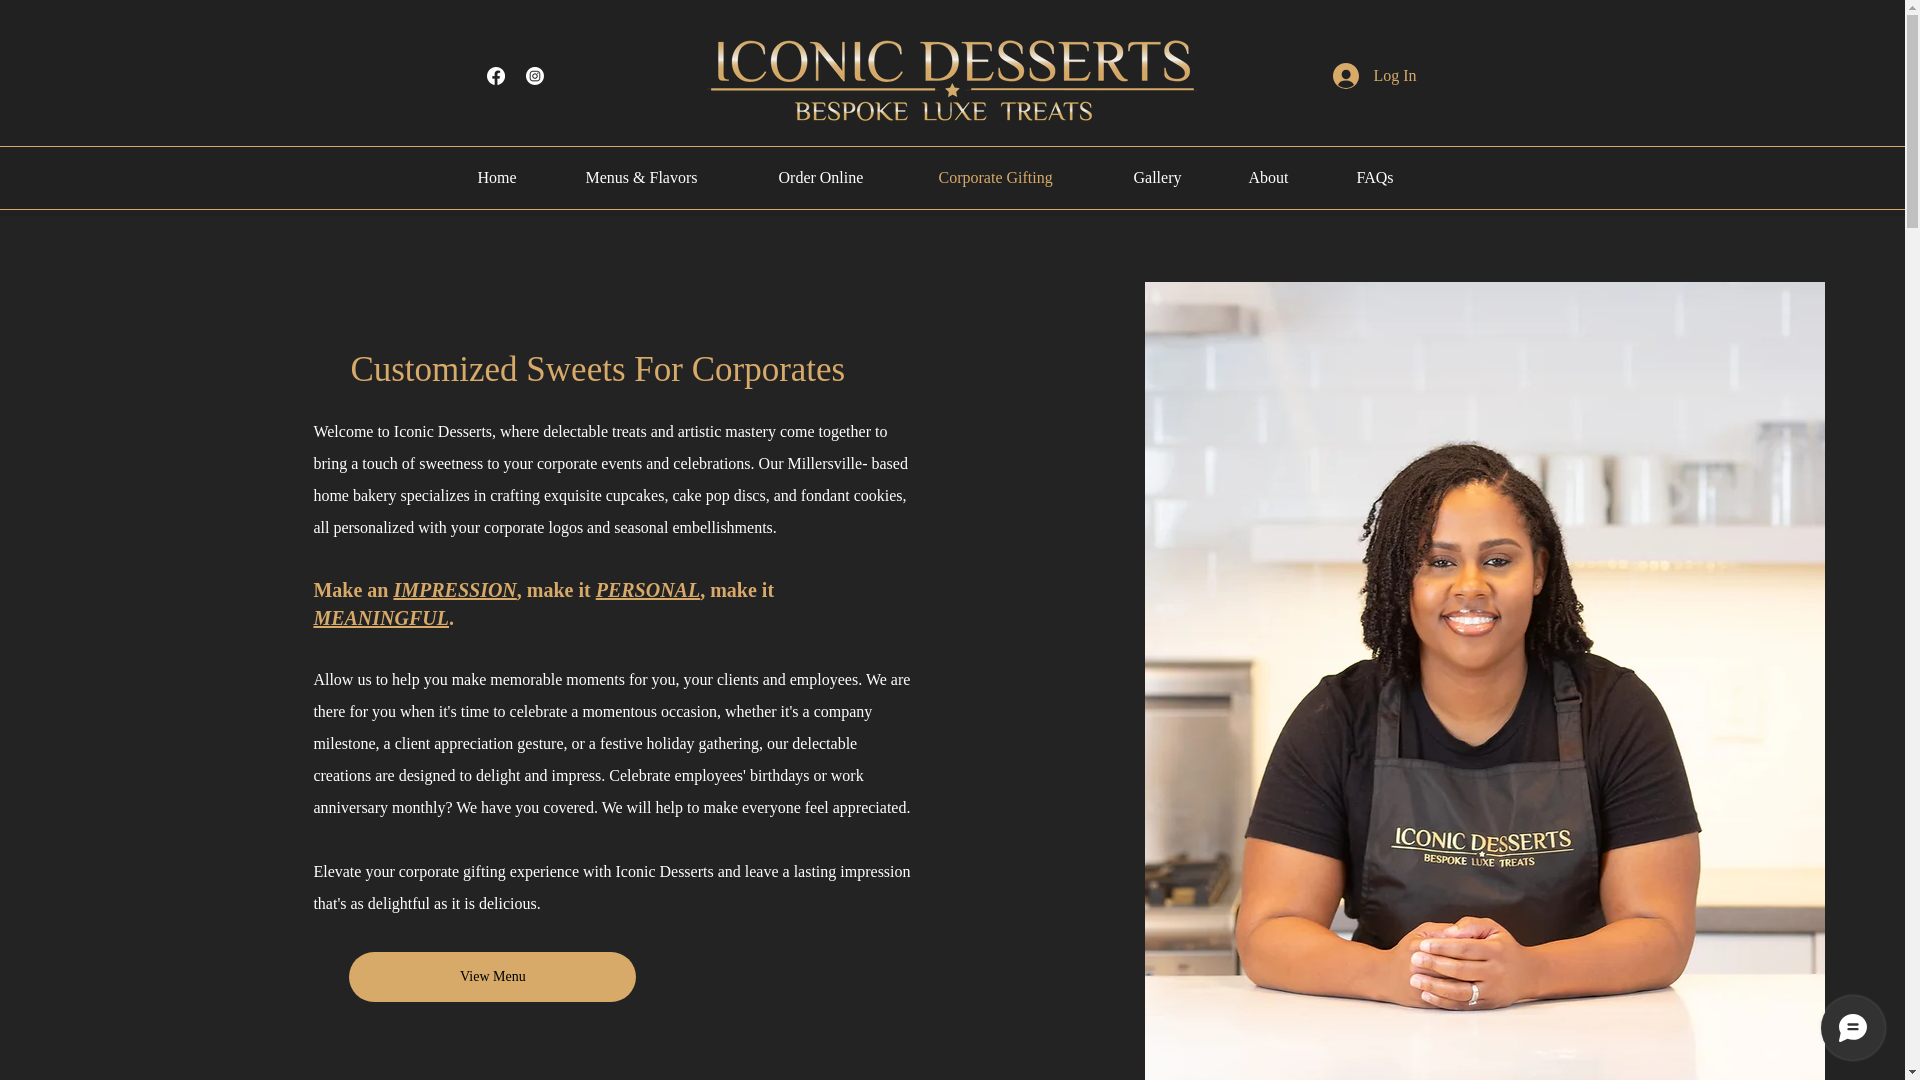  Describe the element at coordinates (516, 178) in the screenshot. I see `Home` at that location.